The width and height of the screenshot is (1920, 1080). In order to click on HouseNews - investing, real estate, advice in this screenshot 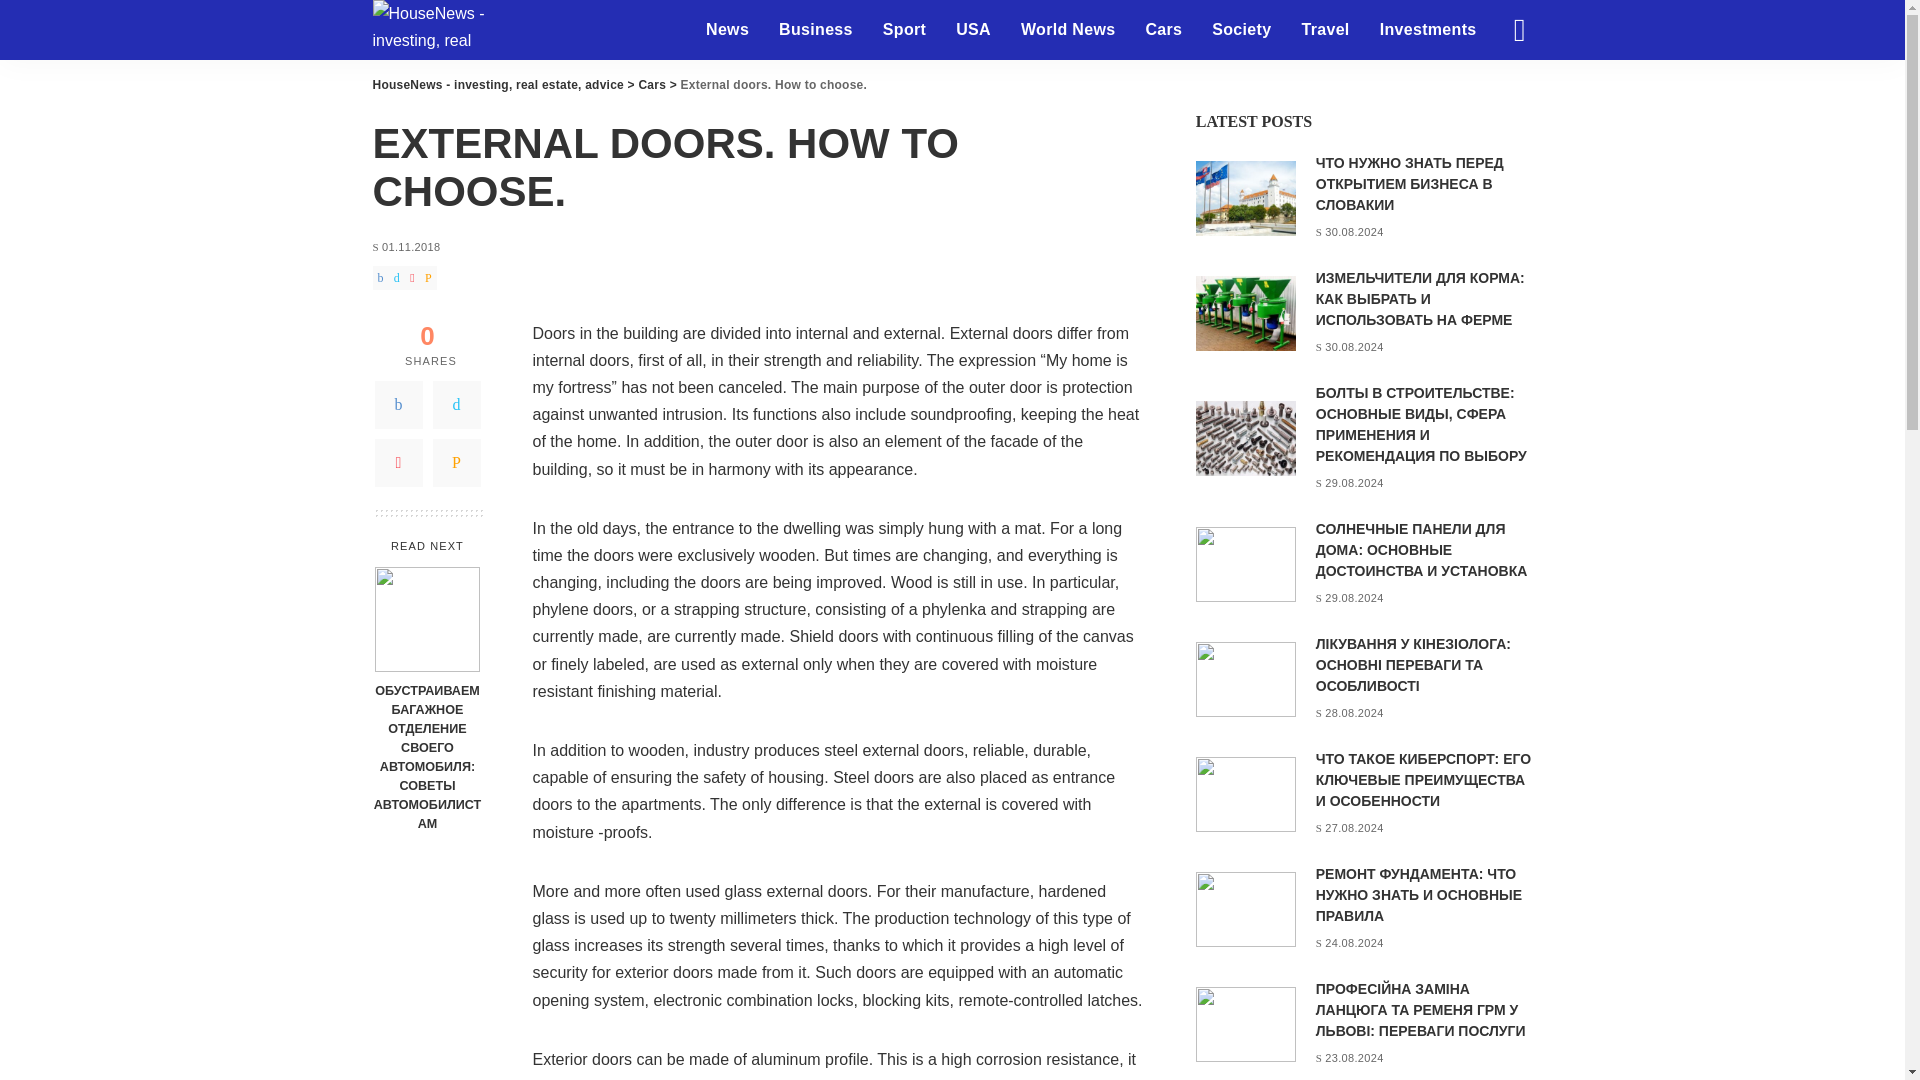, I will do `click(434, 30)`.